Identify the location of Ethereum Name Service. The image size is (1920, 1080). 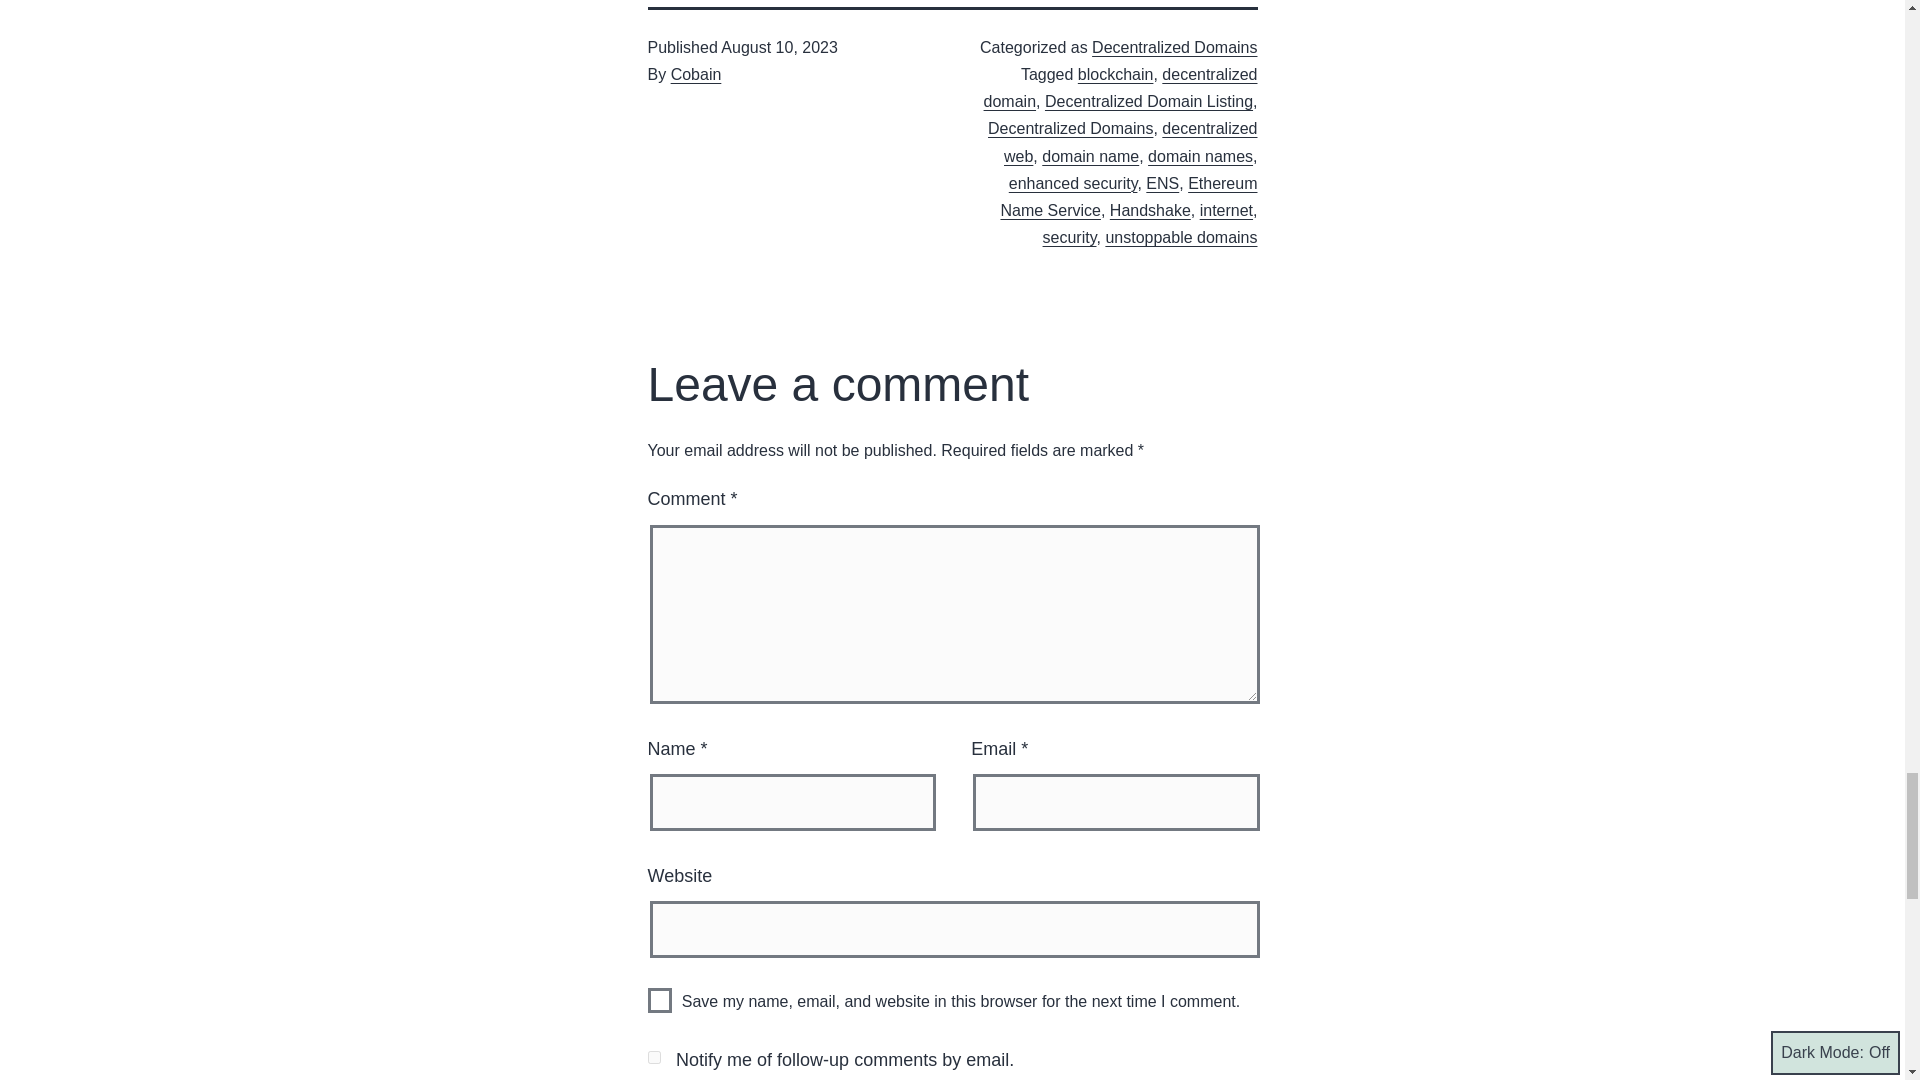
(1128, 196).